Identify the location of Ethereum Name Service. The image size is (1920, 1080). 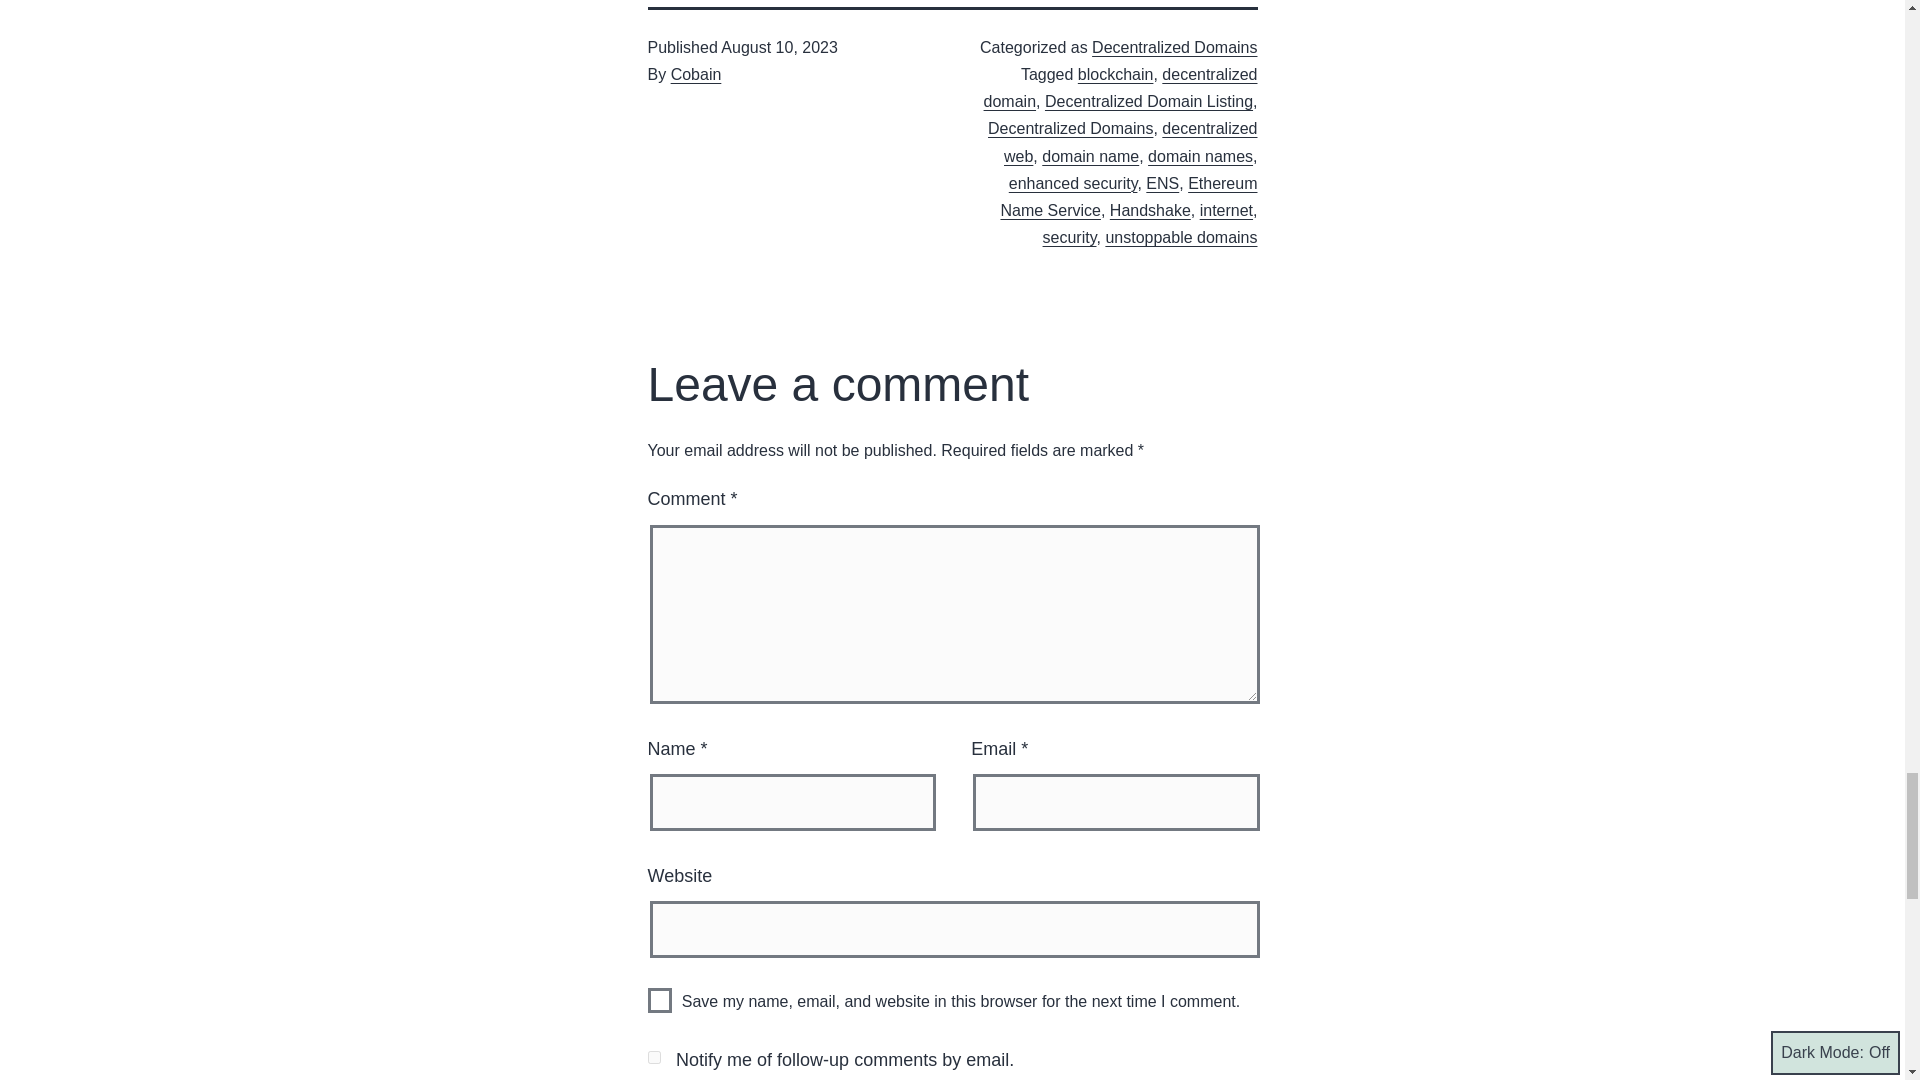
(1128, 196).